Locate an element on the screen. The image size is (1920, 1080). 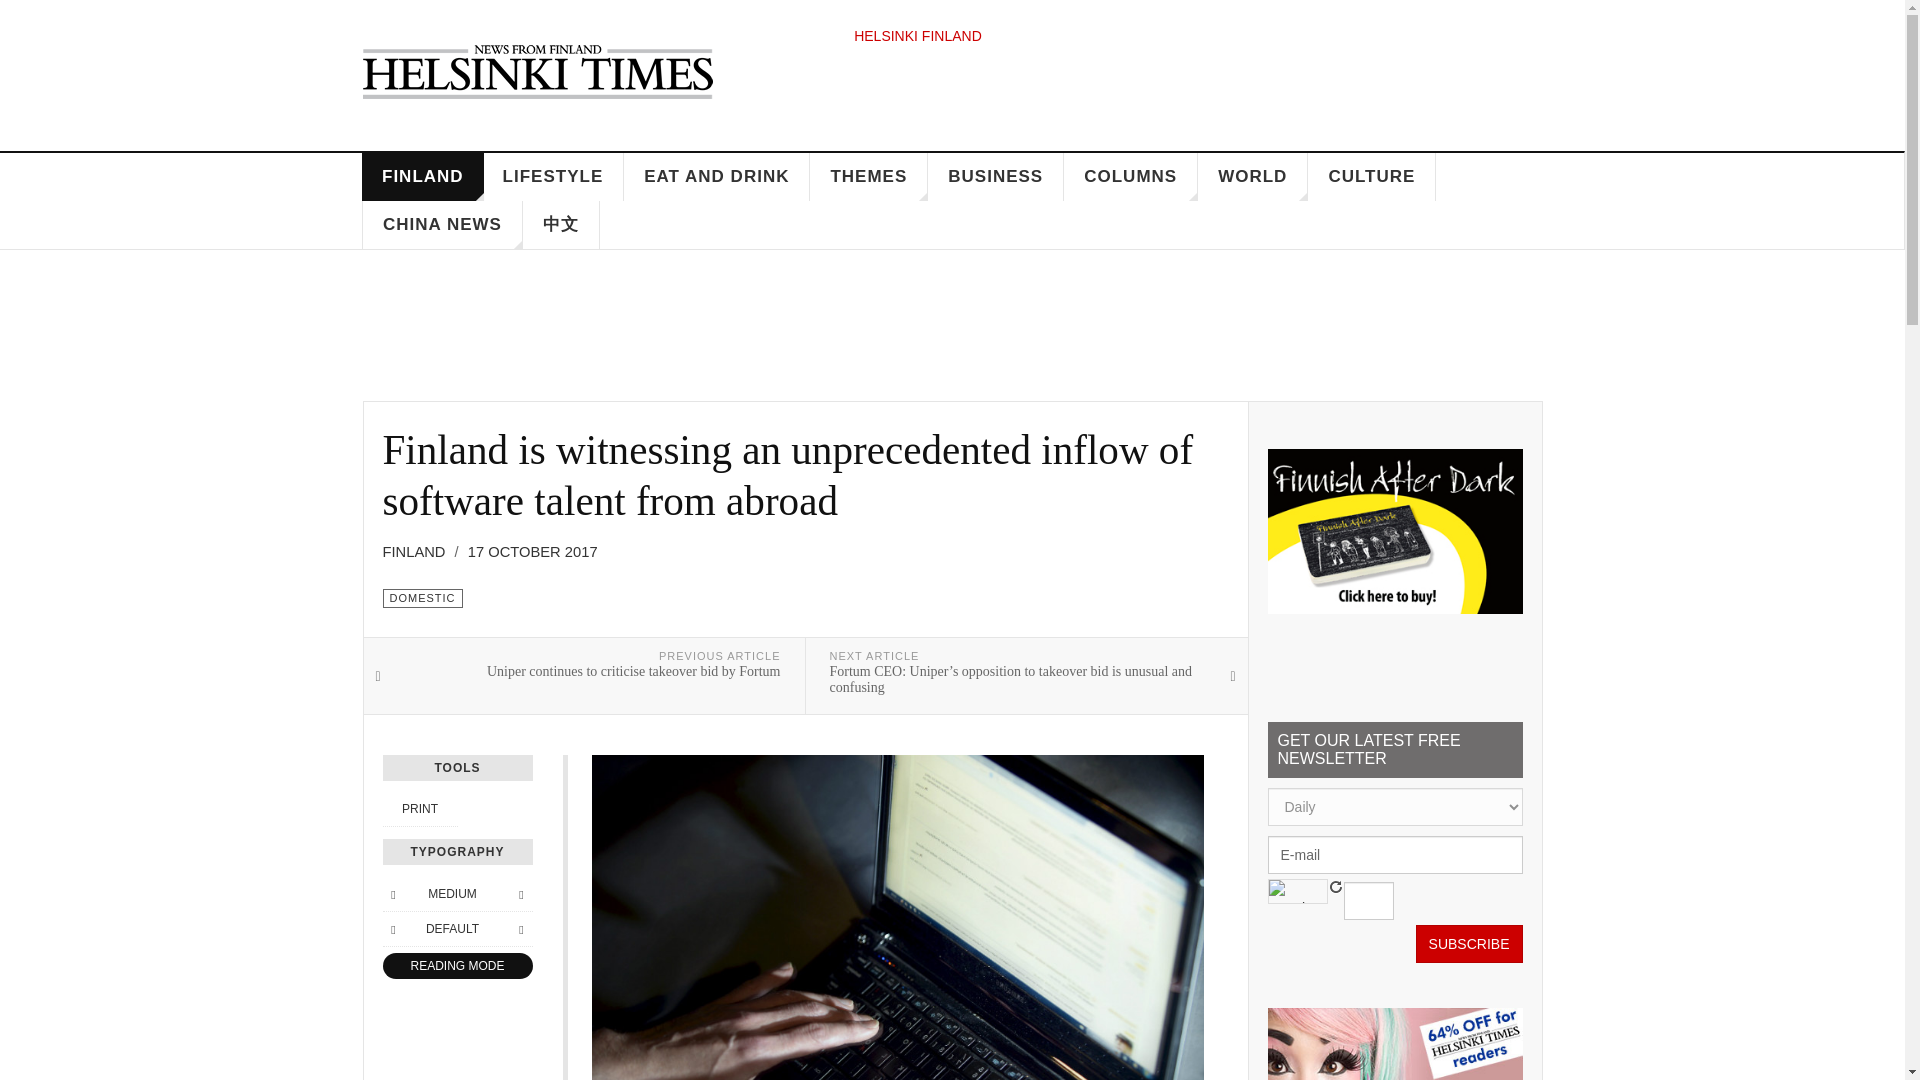
The captcha is invalid, please try again is located at coordinates (1368, 901).